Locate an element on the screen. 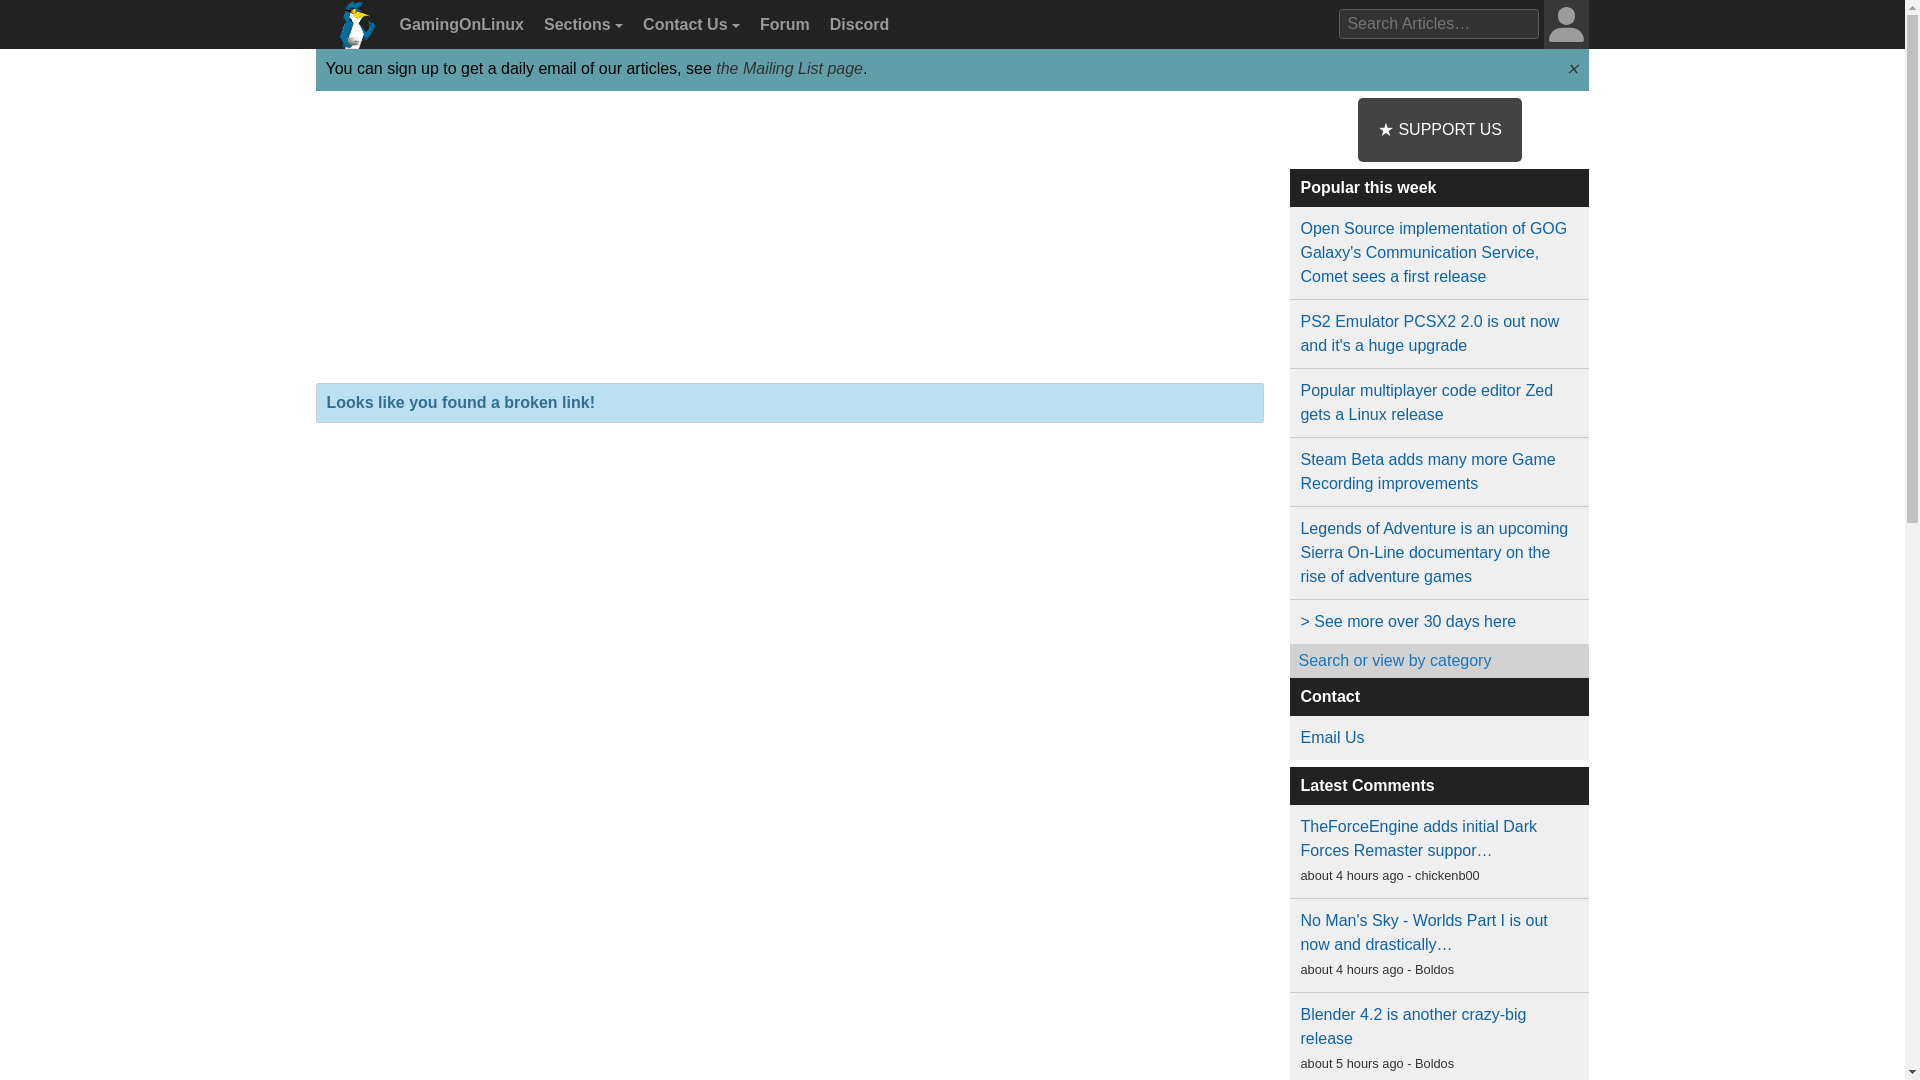 The image size is (1920, 1080). Discord is located at coordinates (856, 25).